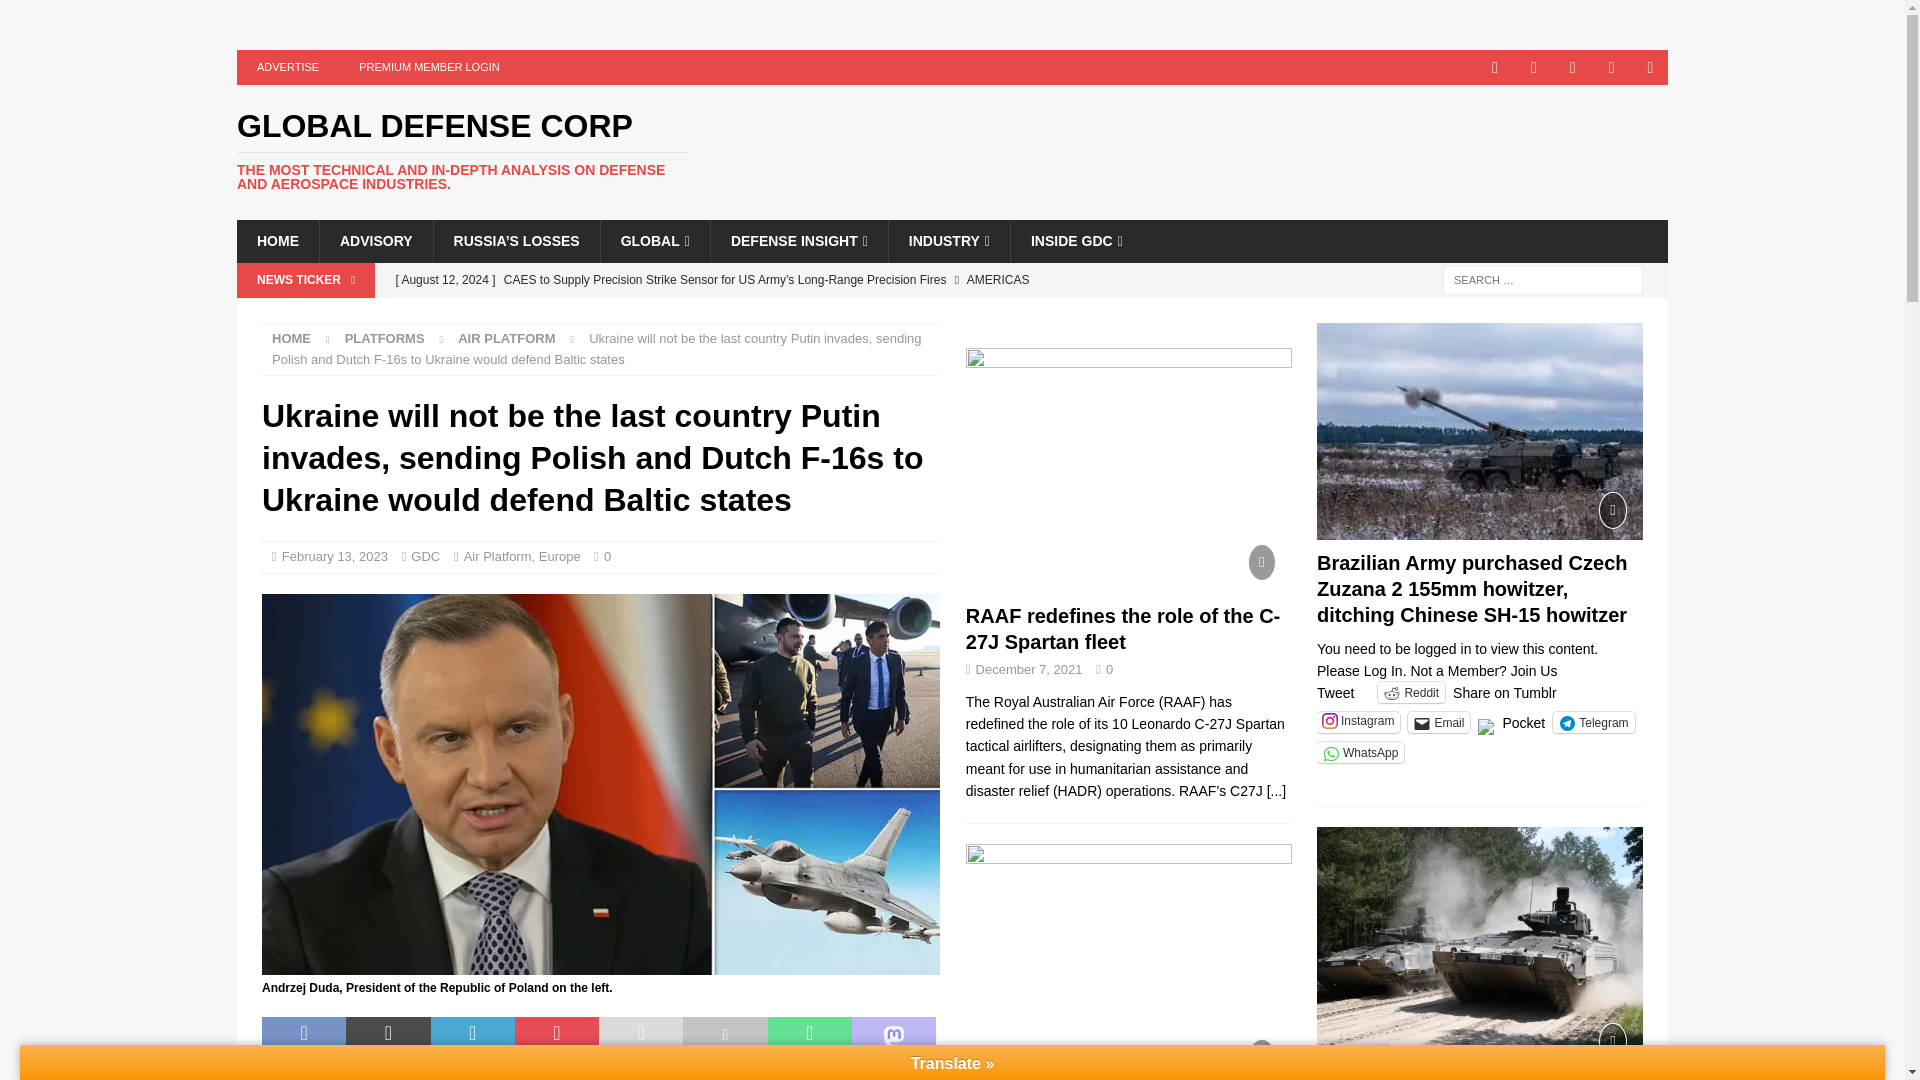  Describe the element at coordinates (777, 314) in the screenshot. I see `Ukrainian HIMARS destroys Russian Pantsir air defense system` at that location.